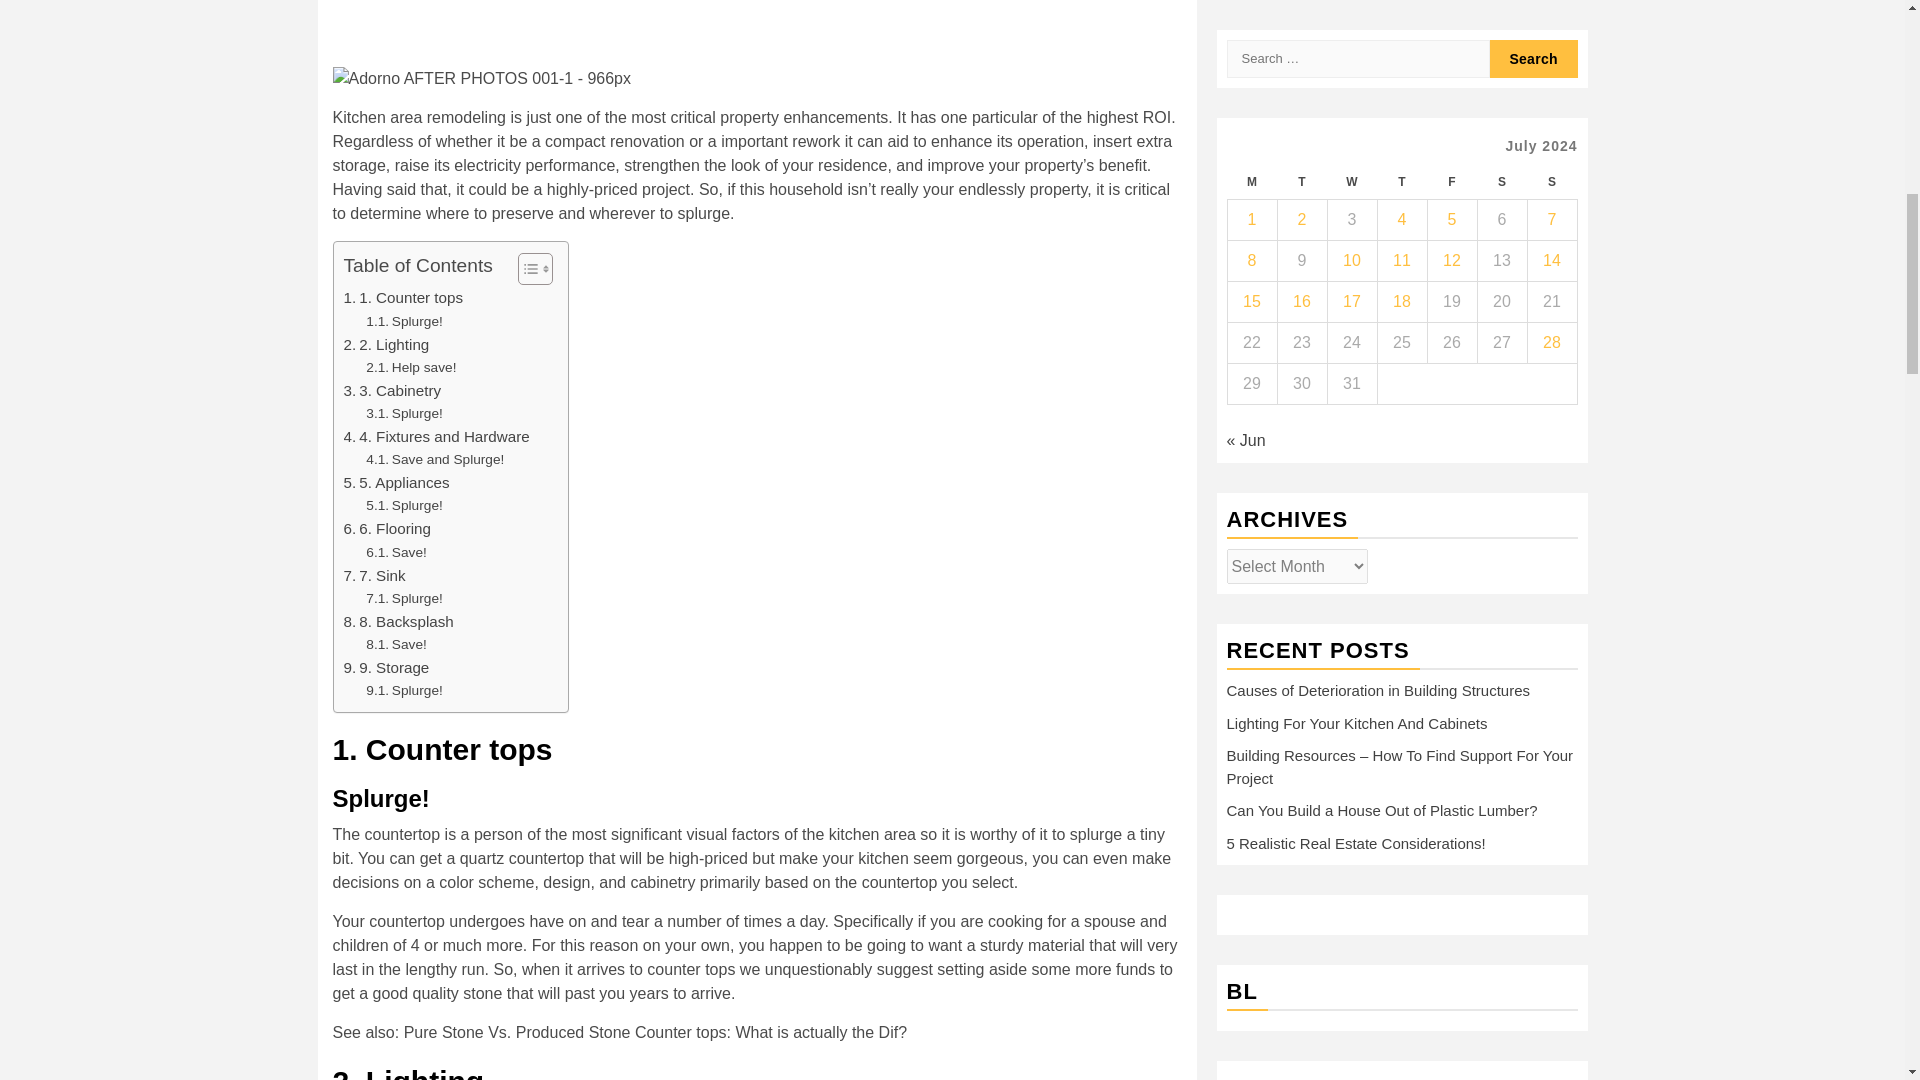 The image size is (1920, 1080). What do you see at coordinates (386, 344) in the screenshot?
I see `2. Lighting` at bounding box center [386, 344].